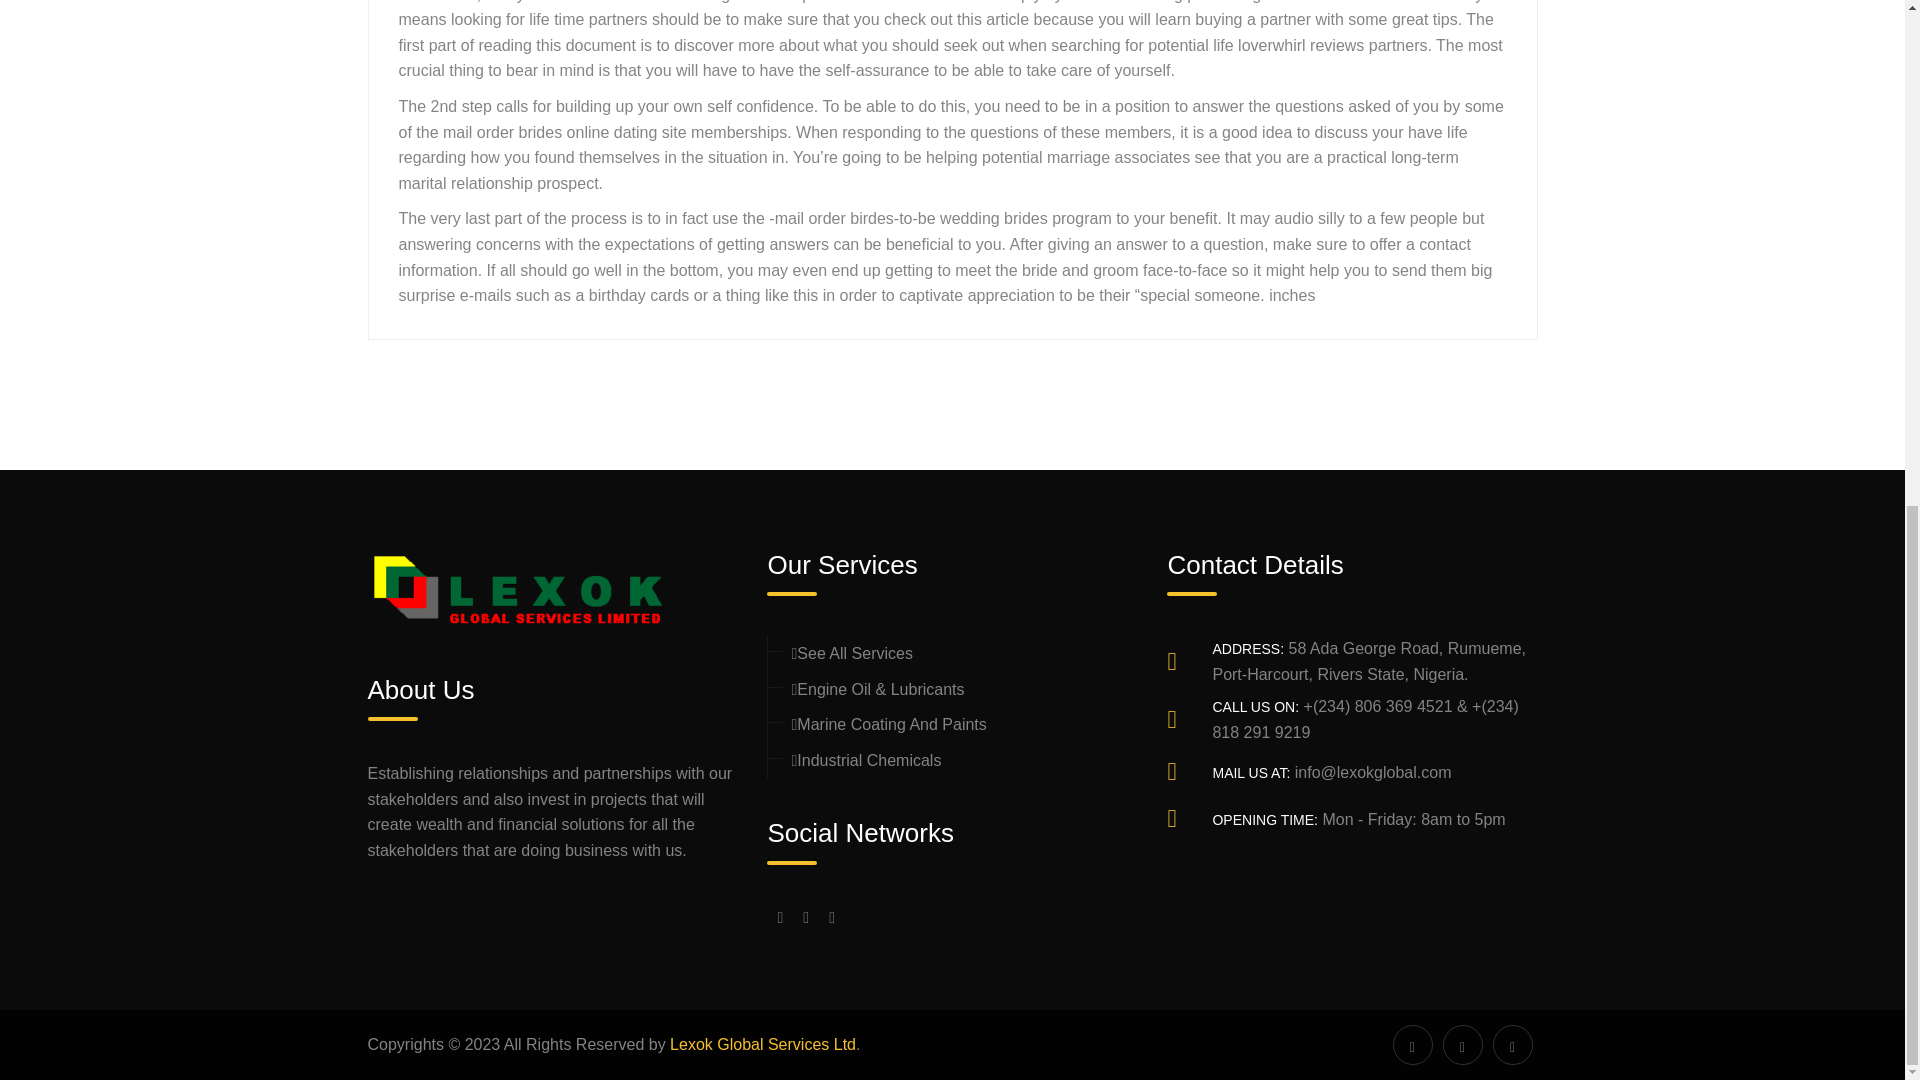 This screenshot has height=1080, width=1920. I want to click on loverwhirl reviews, so click(1300, 45).